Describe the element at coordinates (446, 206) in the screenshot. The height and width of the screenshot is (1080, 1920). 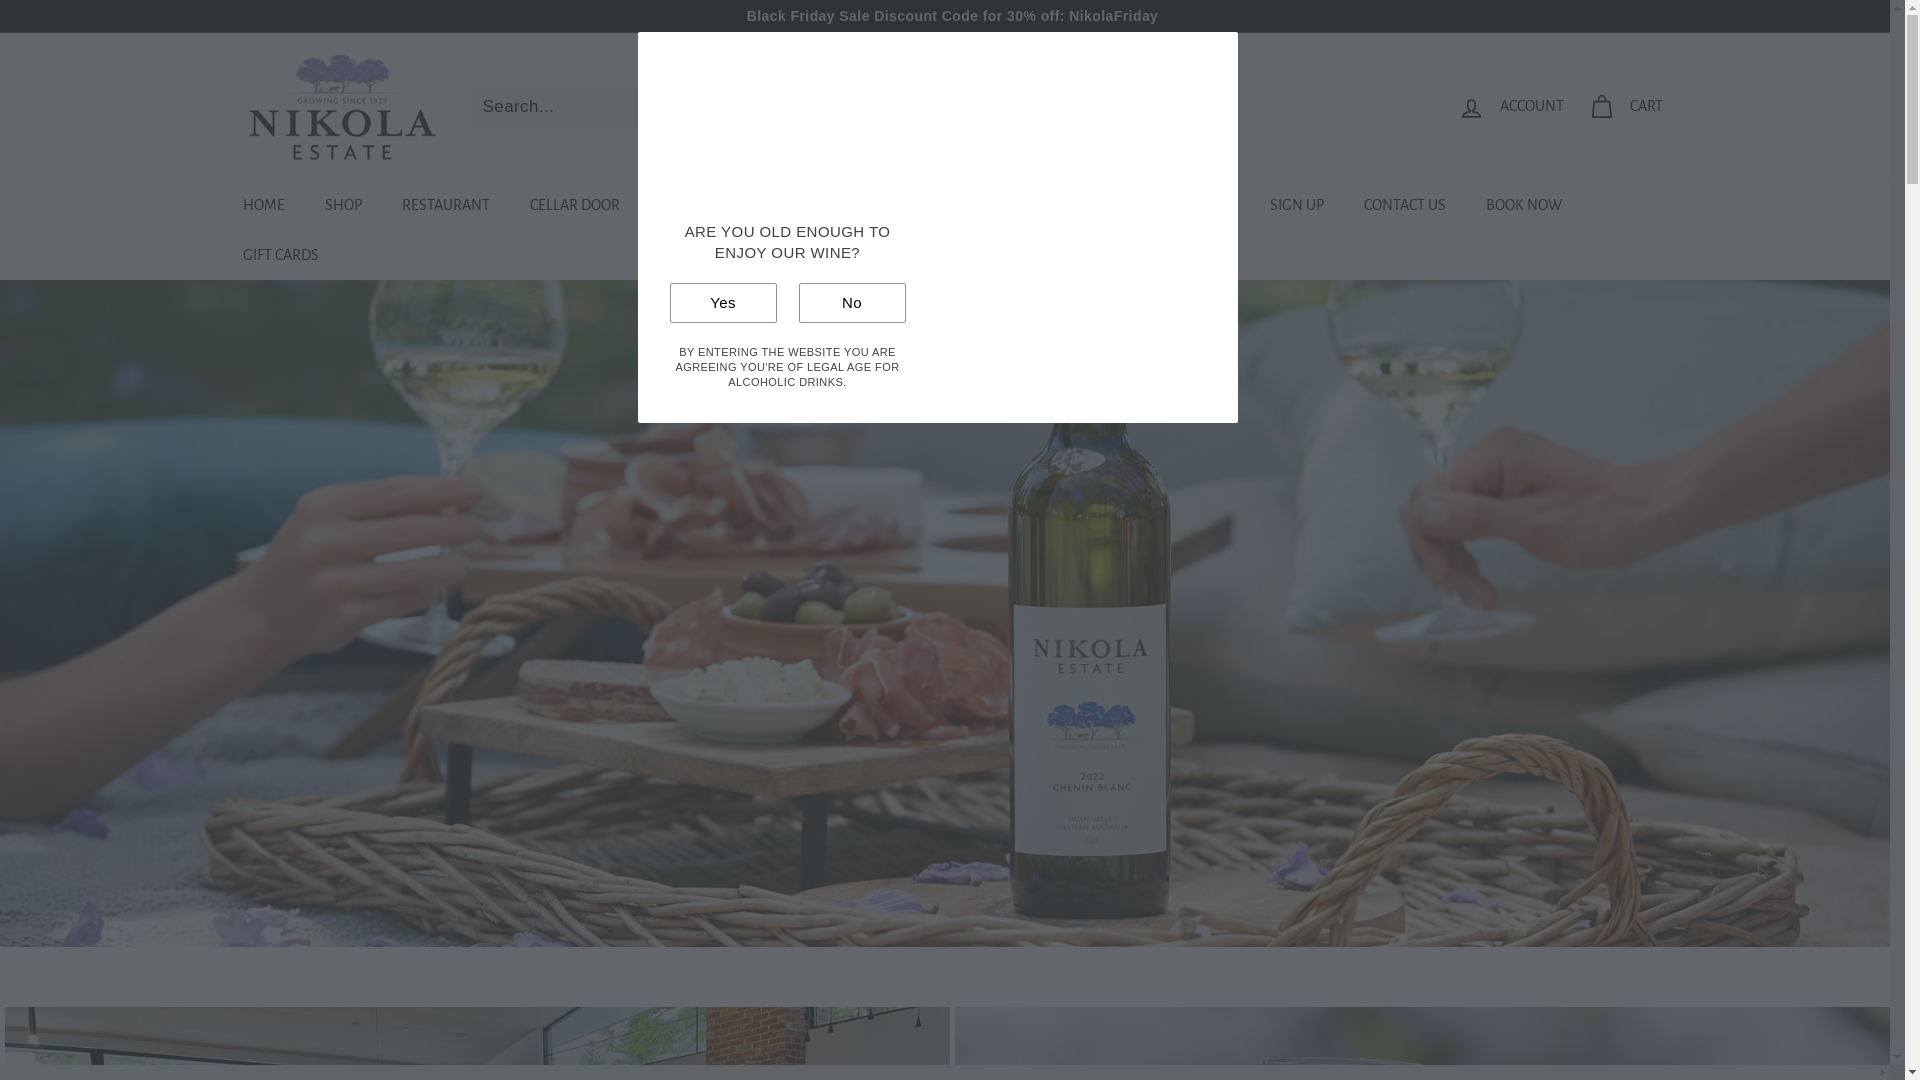
I see `RESTAURANT` at that location.